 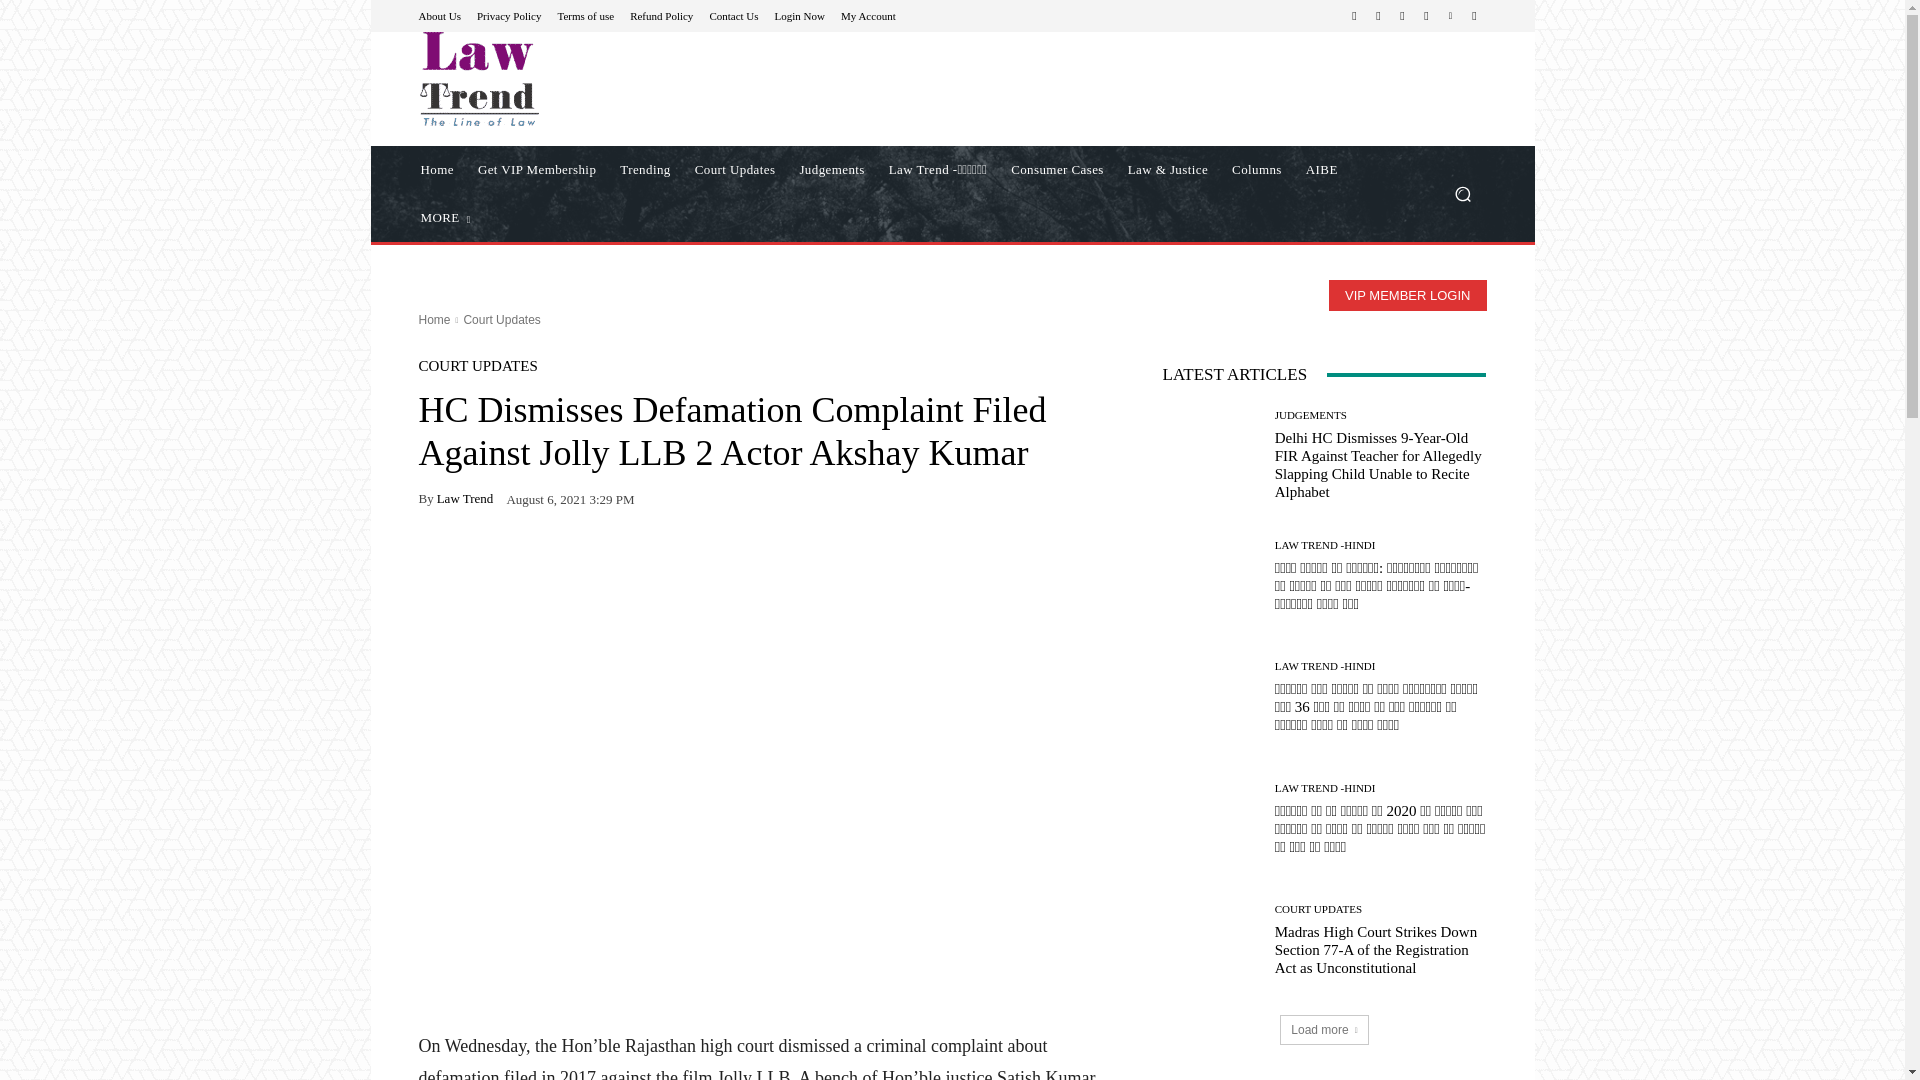 What do you see at coordinates (1402, 16) in the screenshot?
I see `Telegram` at bounding box center [1402, 16].